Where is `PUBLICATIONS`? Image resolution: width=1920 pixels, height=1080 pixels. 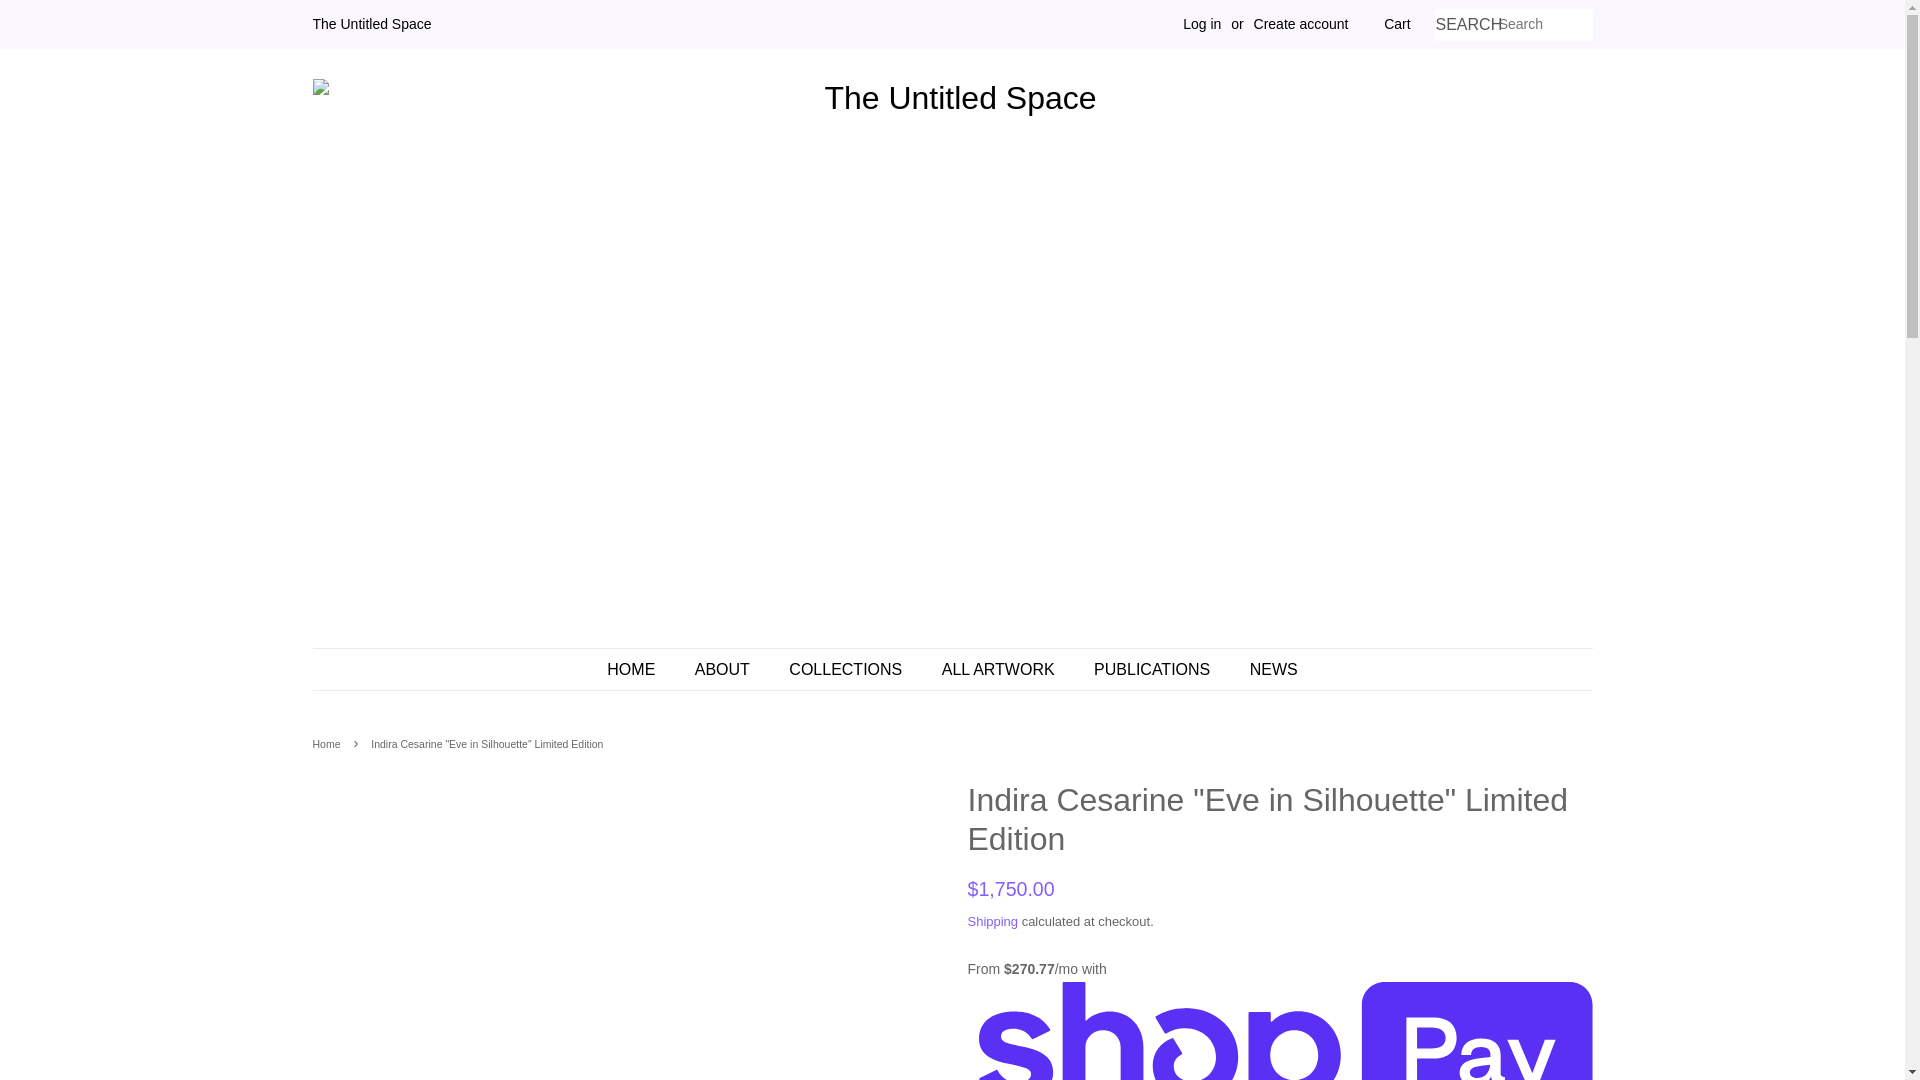
PUBLICATIONS is located at coordinates (1154, 670).